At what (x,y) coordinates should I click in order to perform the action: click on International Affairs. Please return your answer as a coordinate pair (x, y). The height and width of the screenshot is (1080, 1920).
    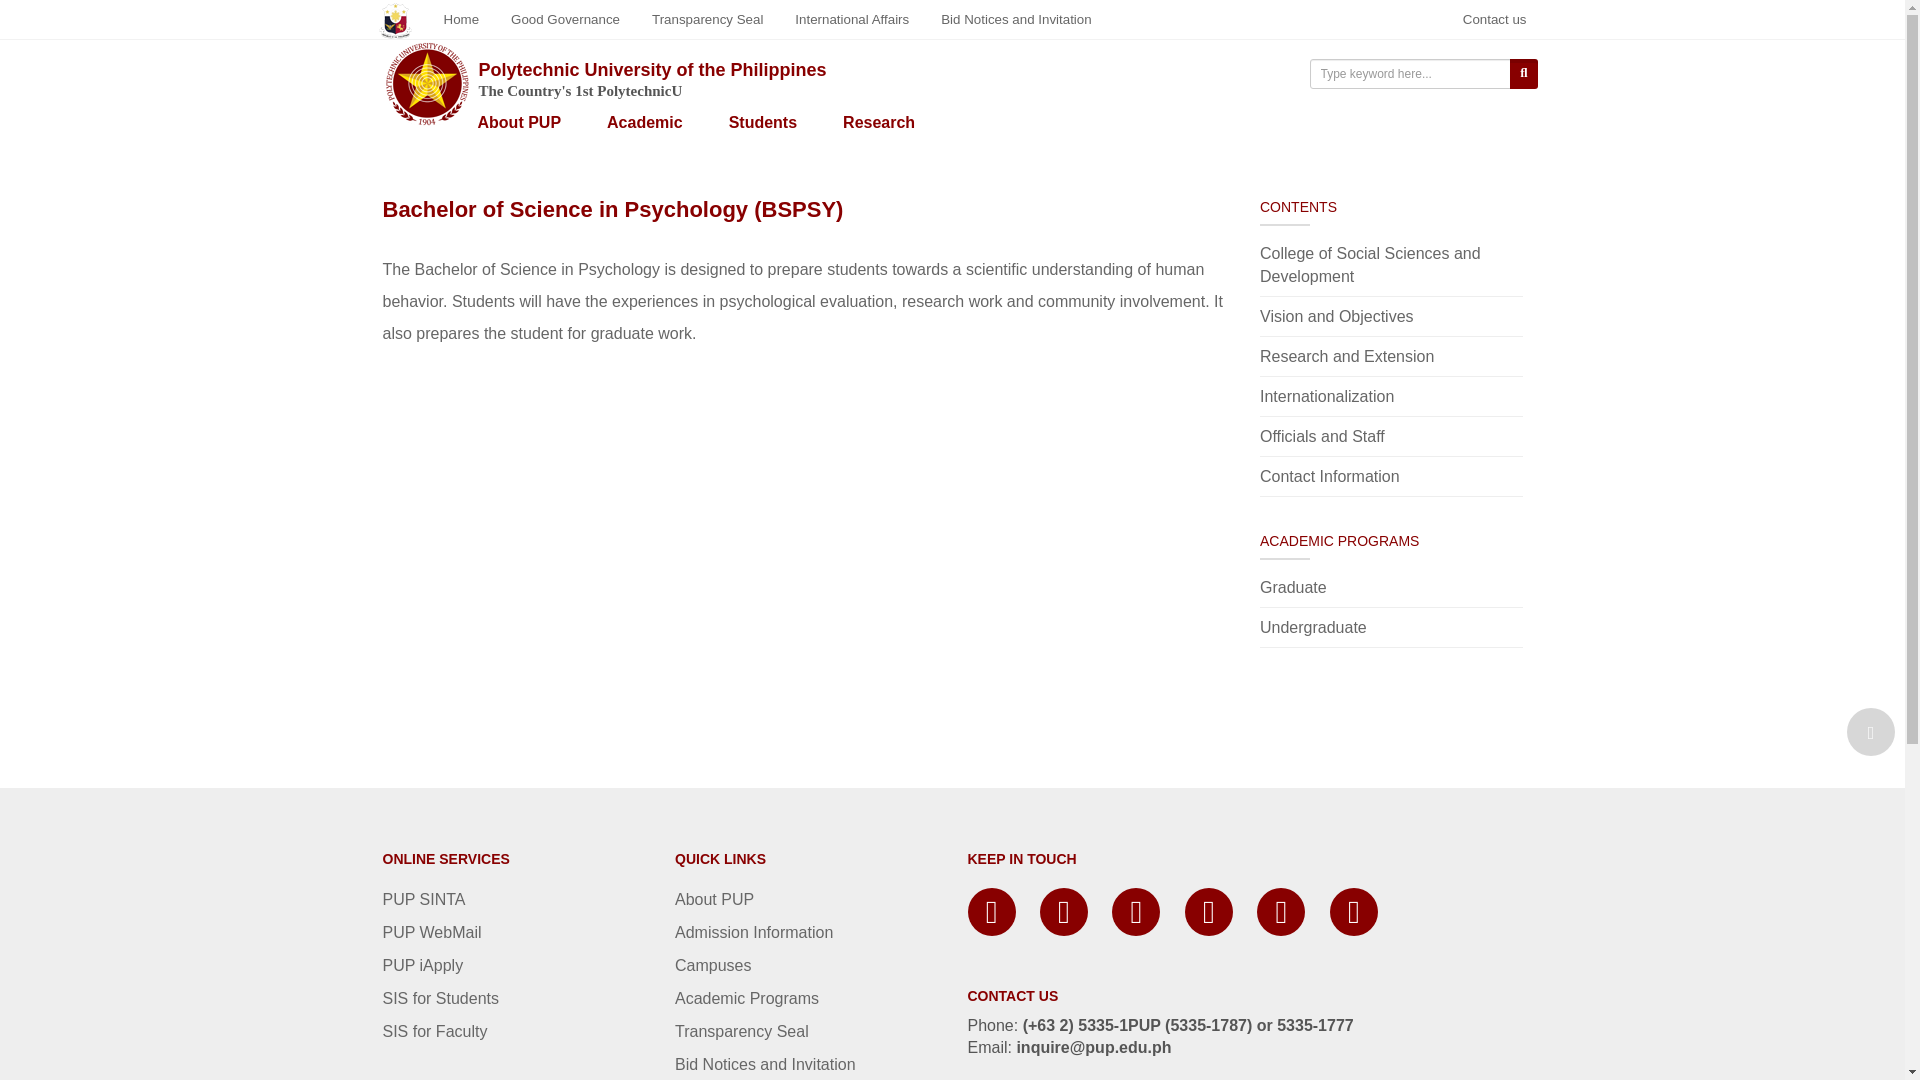
    Looking at the image, I should click on (852, 19).